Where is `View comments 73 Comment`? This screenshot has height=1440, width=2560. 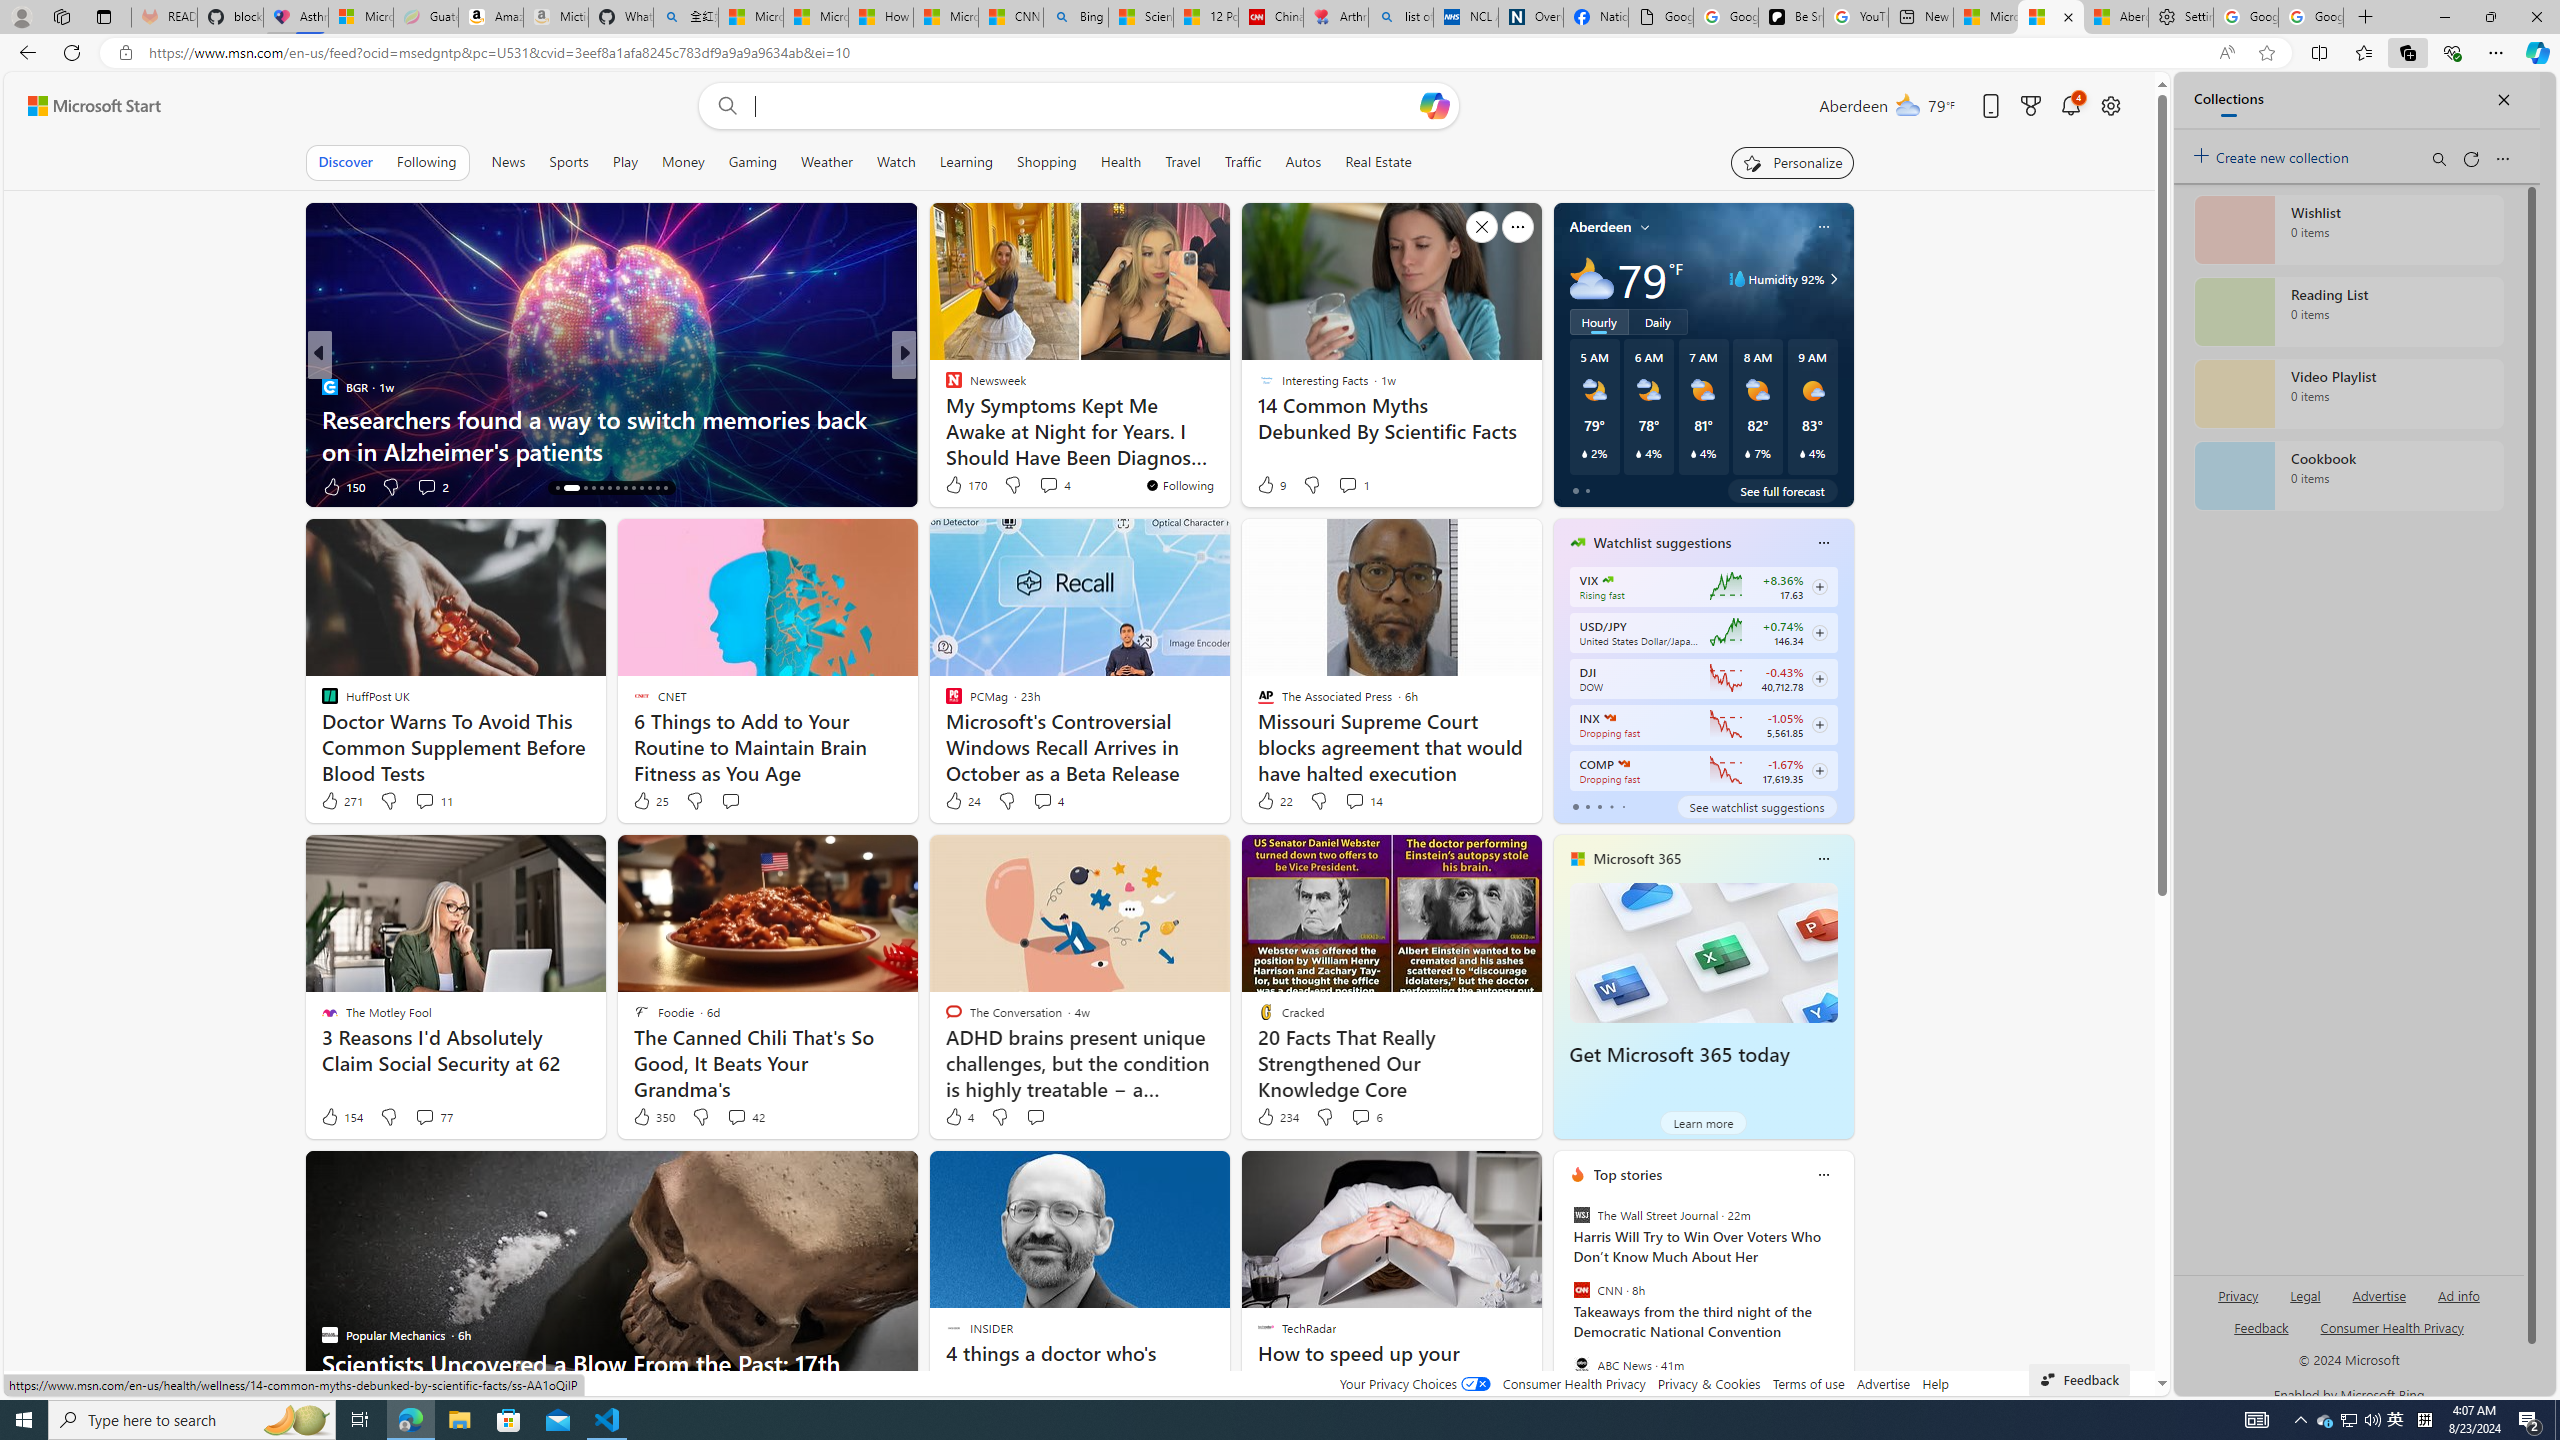 View comments 73 Comment is located at coordinates (1042, 486).